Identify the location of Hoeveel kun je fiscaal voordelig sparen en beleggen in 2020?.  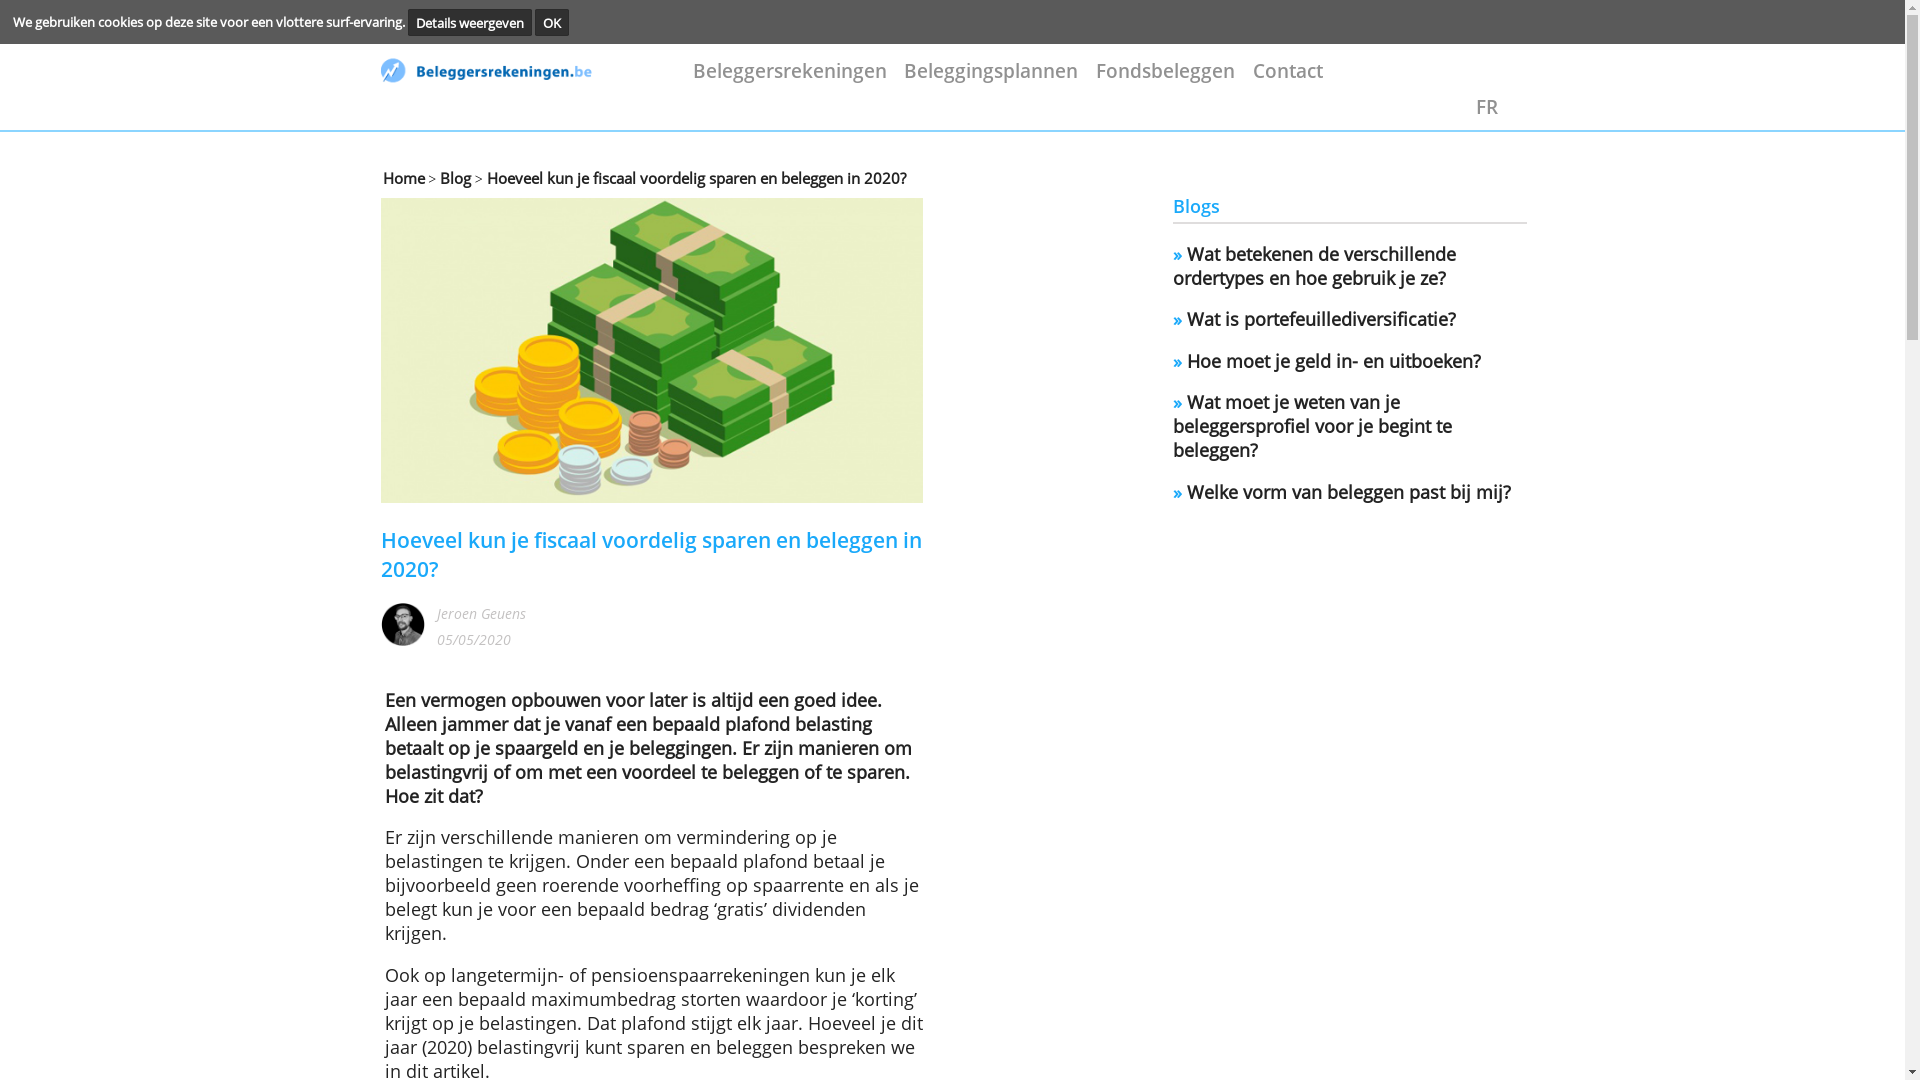
(788, 202).